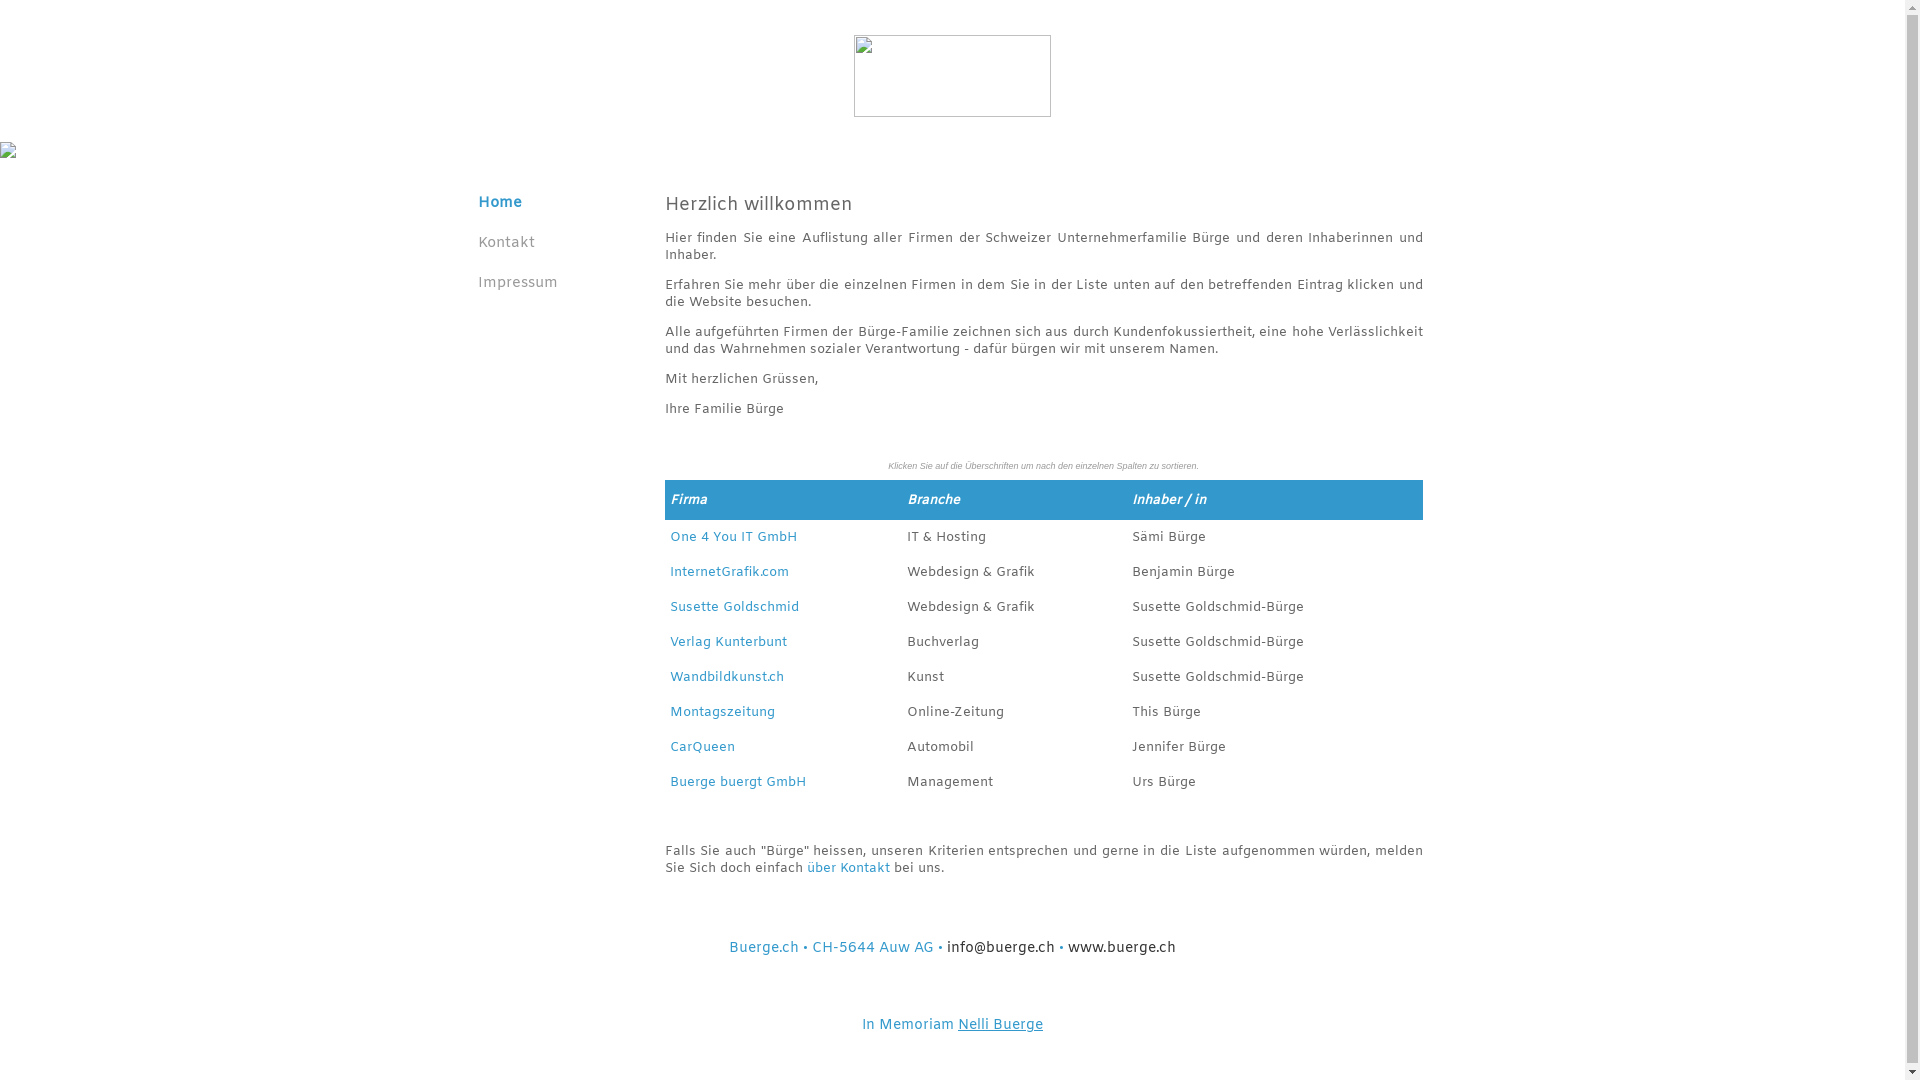 The width and height of the screenshot is (1920, 1080). Describe the element at coordinates (738, 782) in the screenshot. I see `Buerge buergt GmbH` at that location.